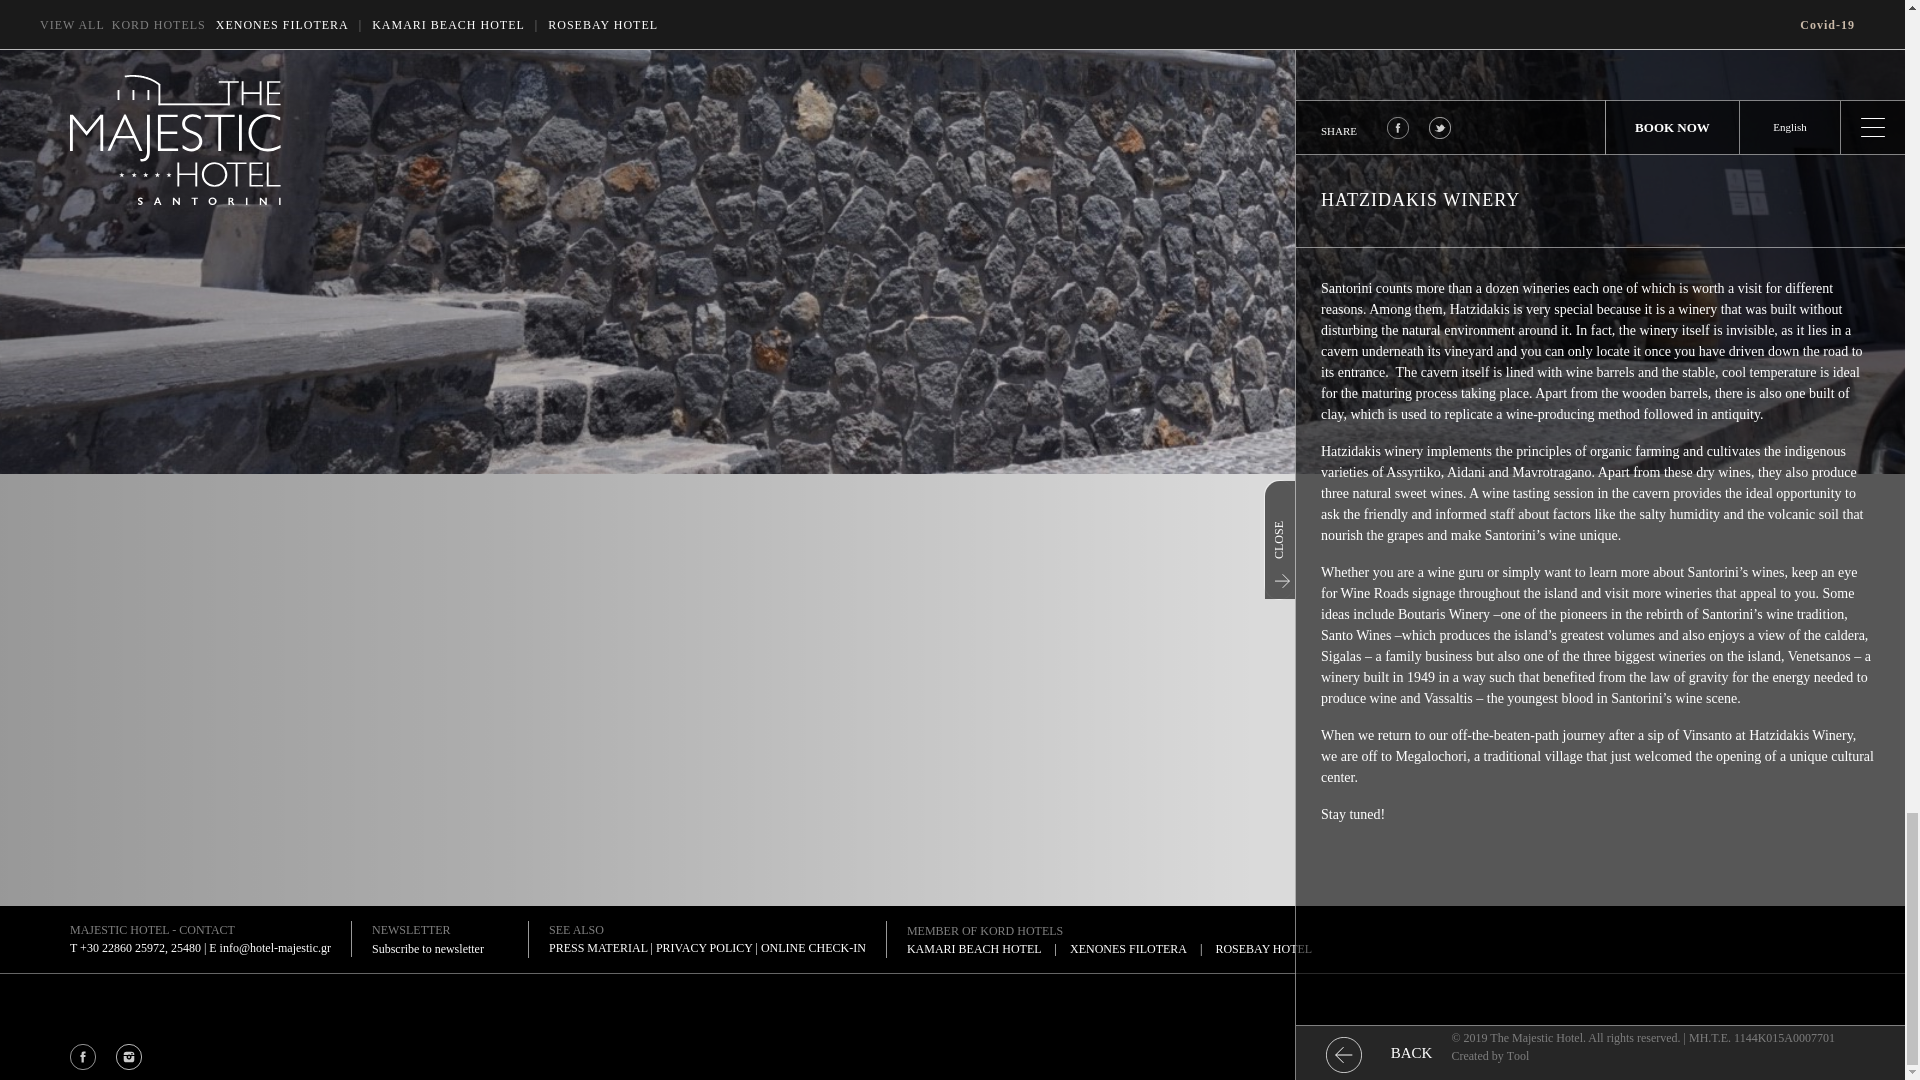  Describe the element at coordinates (1518, 1055) in the screenshot. I see `Tool` at that location.